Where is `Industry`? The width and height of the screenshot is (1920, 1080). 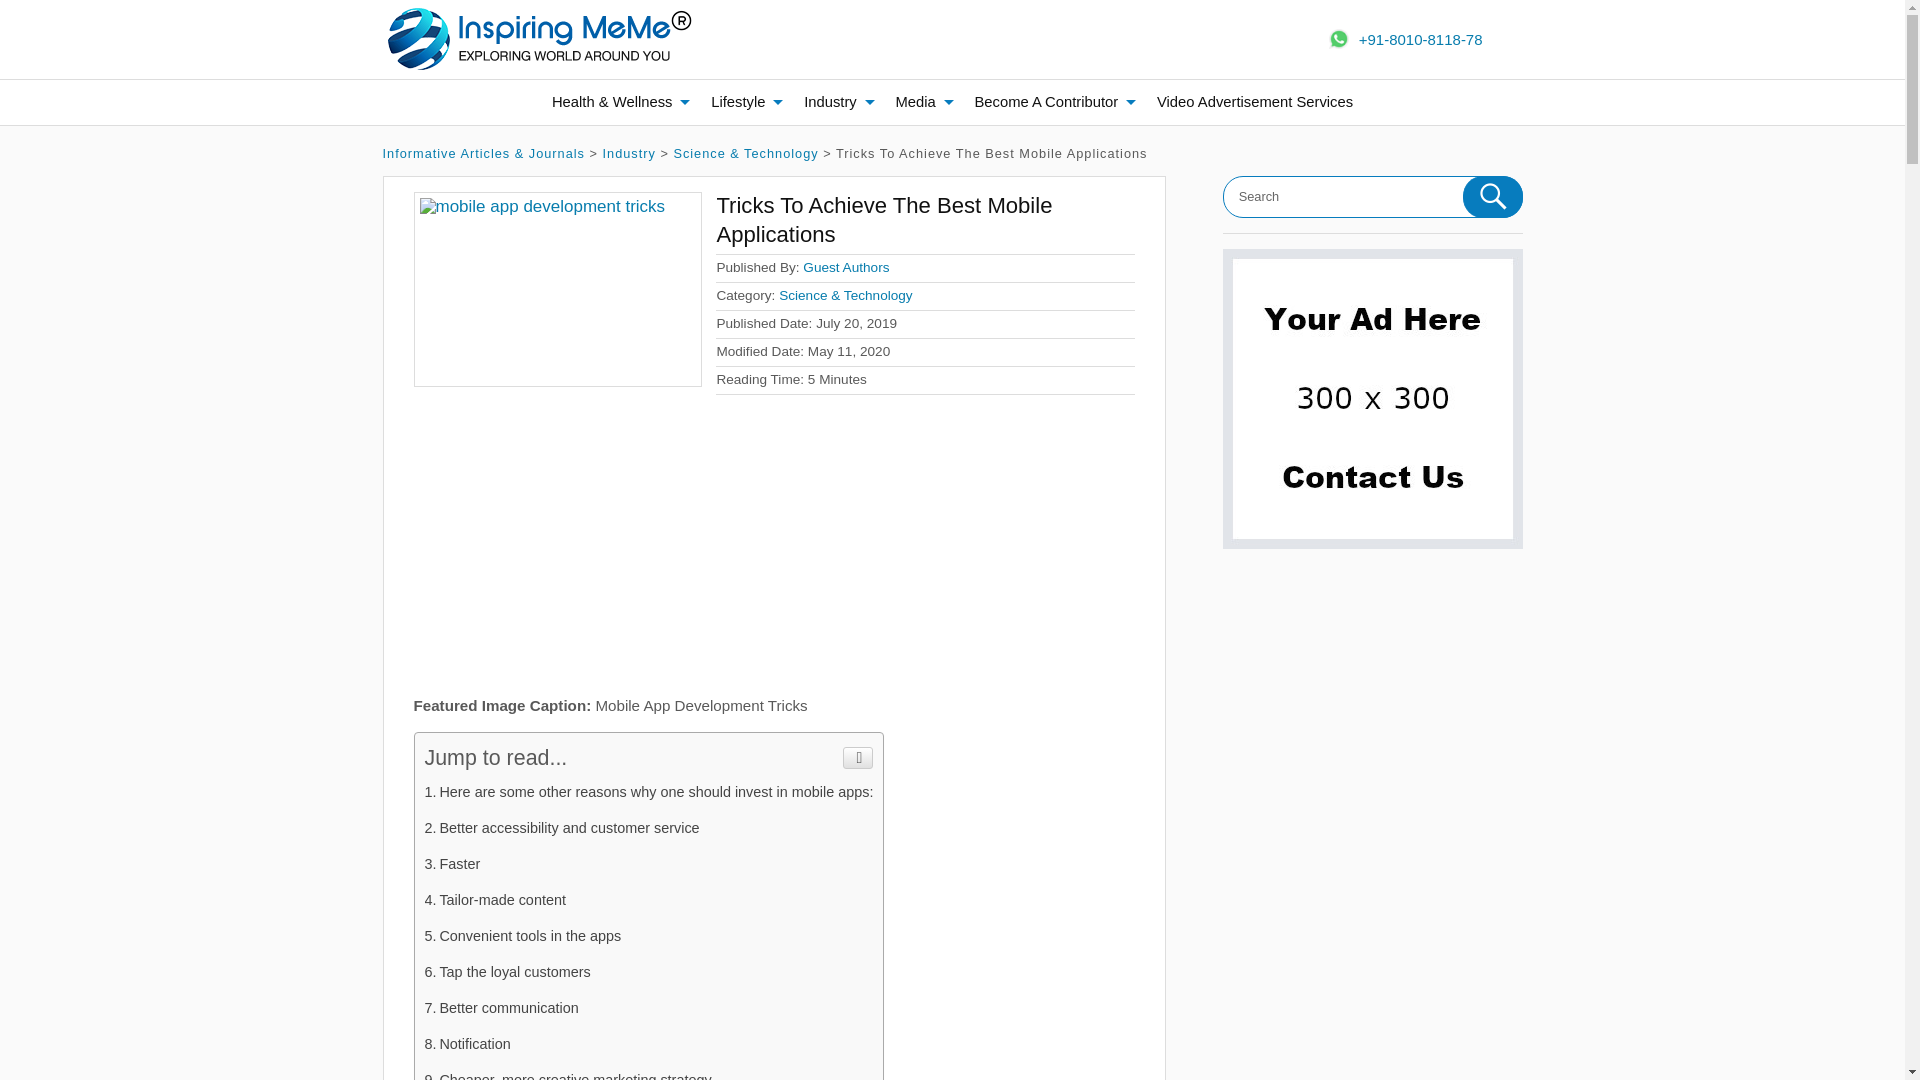
Industry is located at coordinates (629, 152).